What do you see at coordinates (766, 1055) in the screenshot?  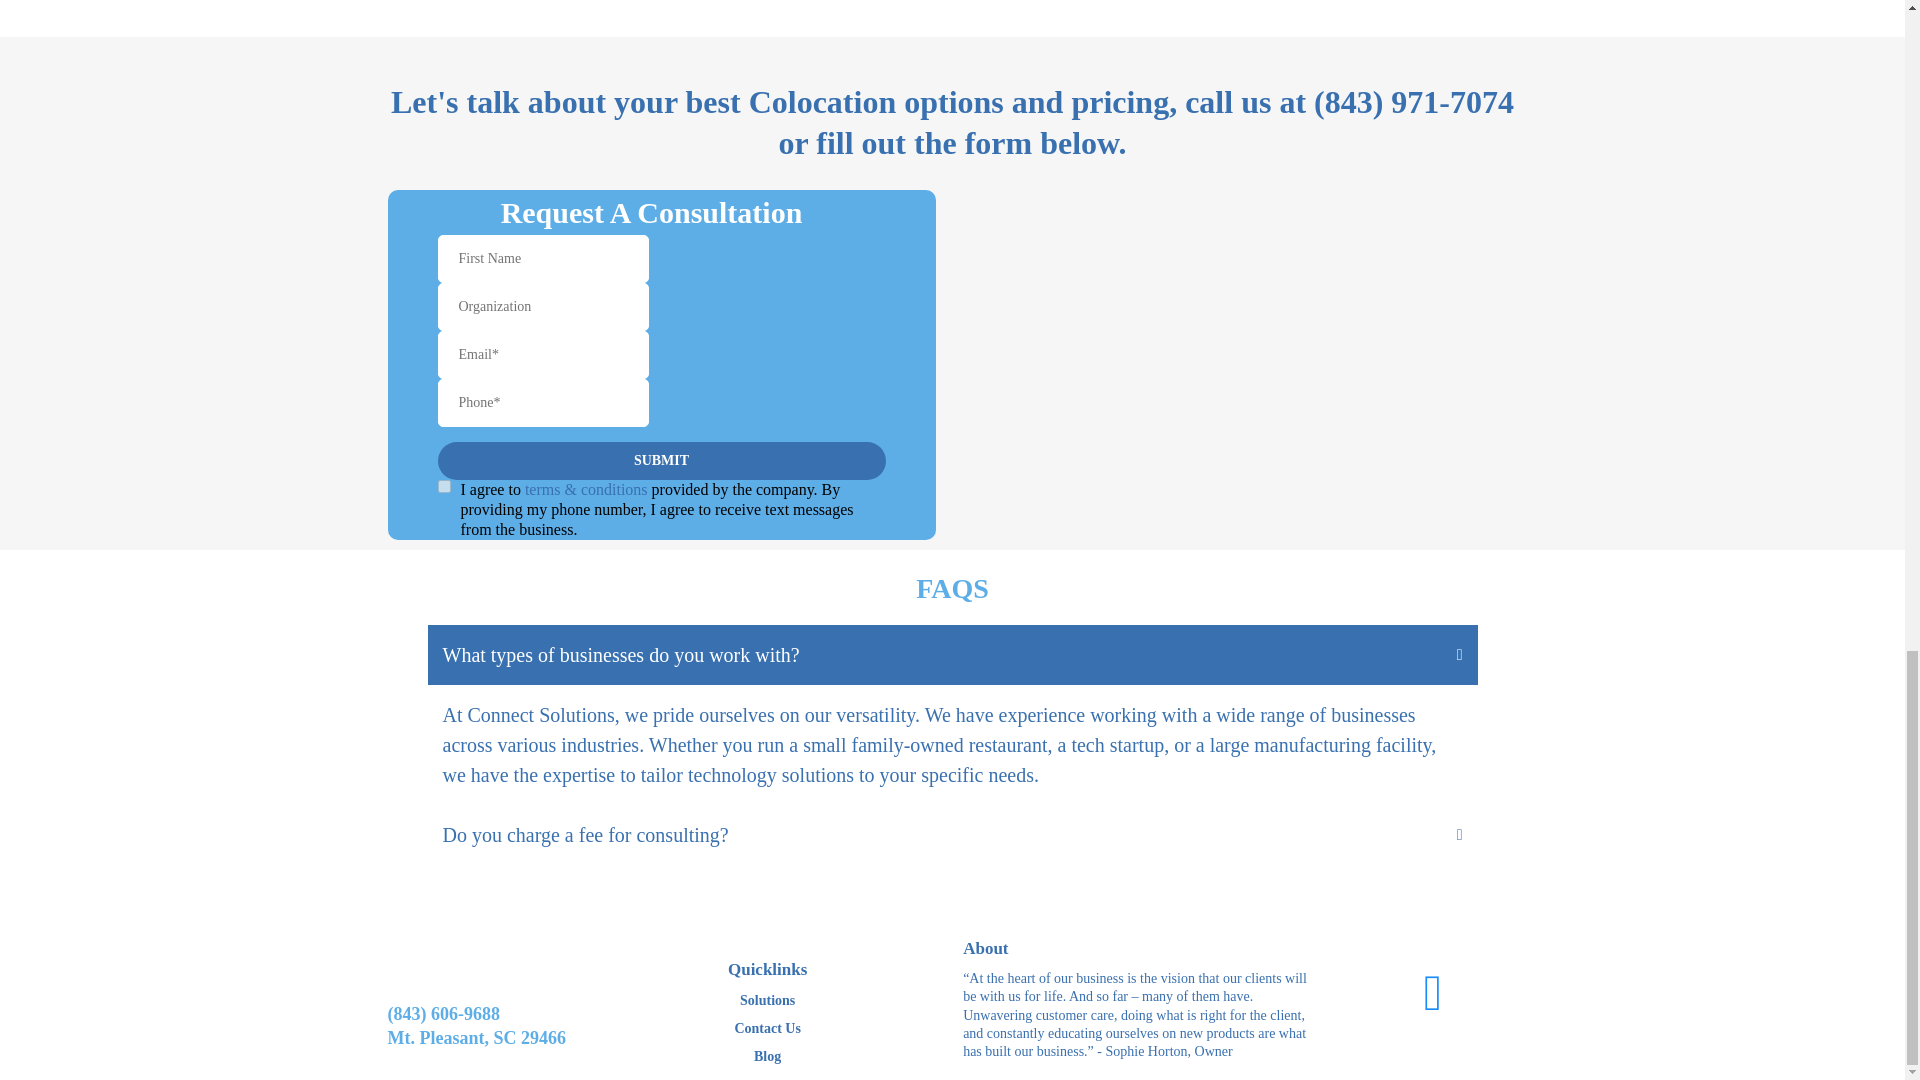 I see `Blog` at bounding box center [766, 1055].